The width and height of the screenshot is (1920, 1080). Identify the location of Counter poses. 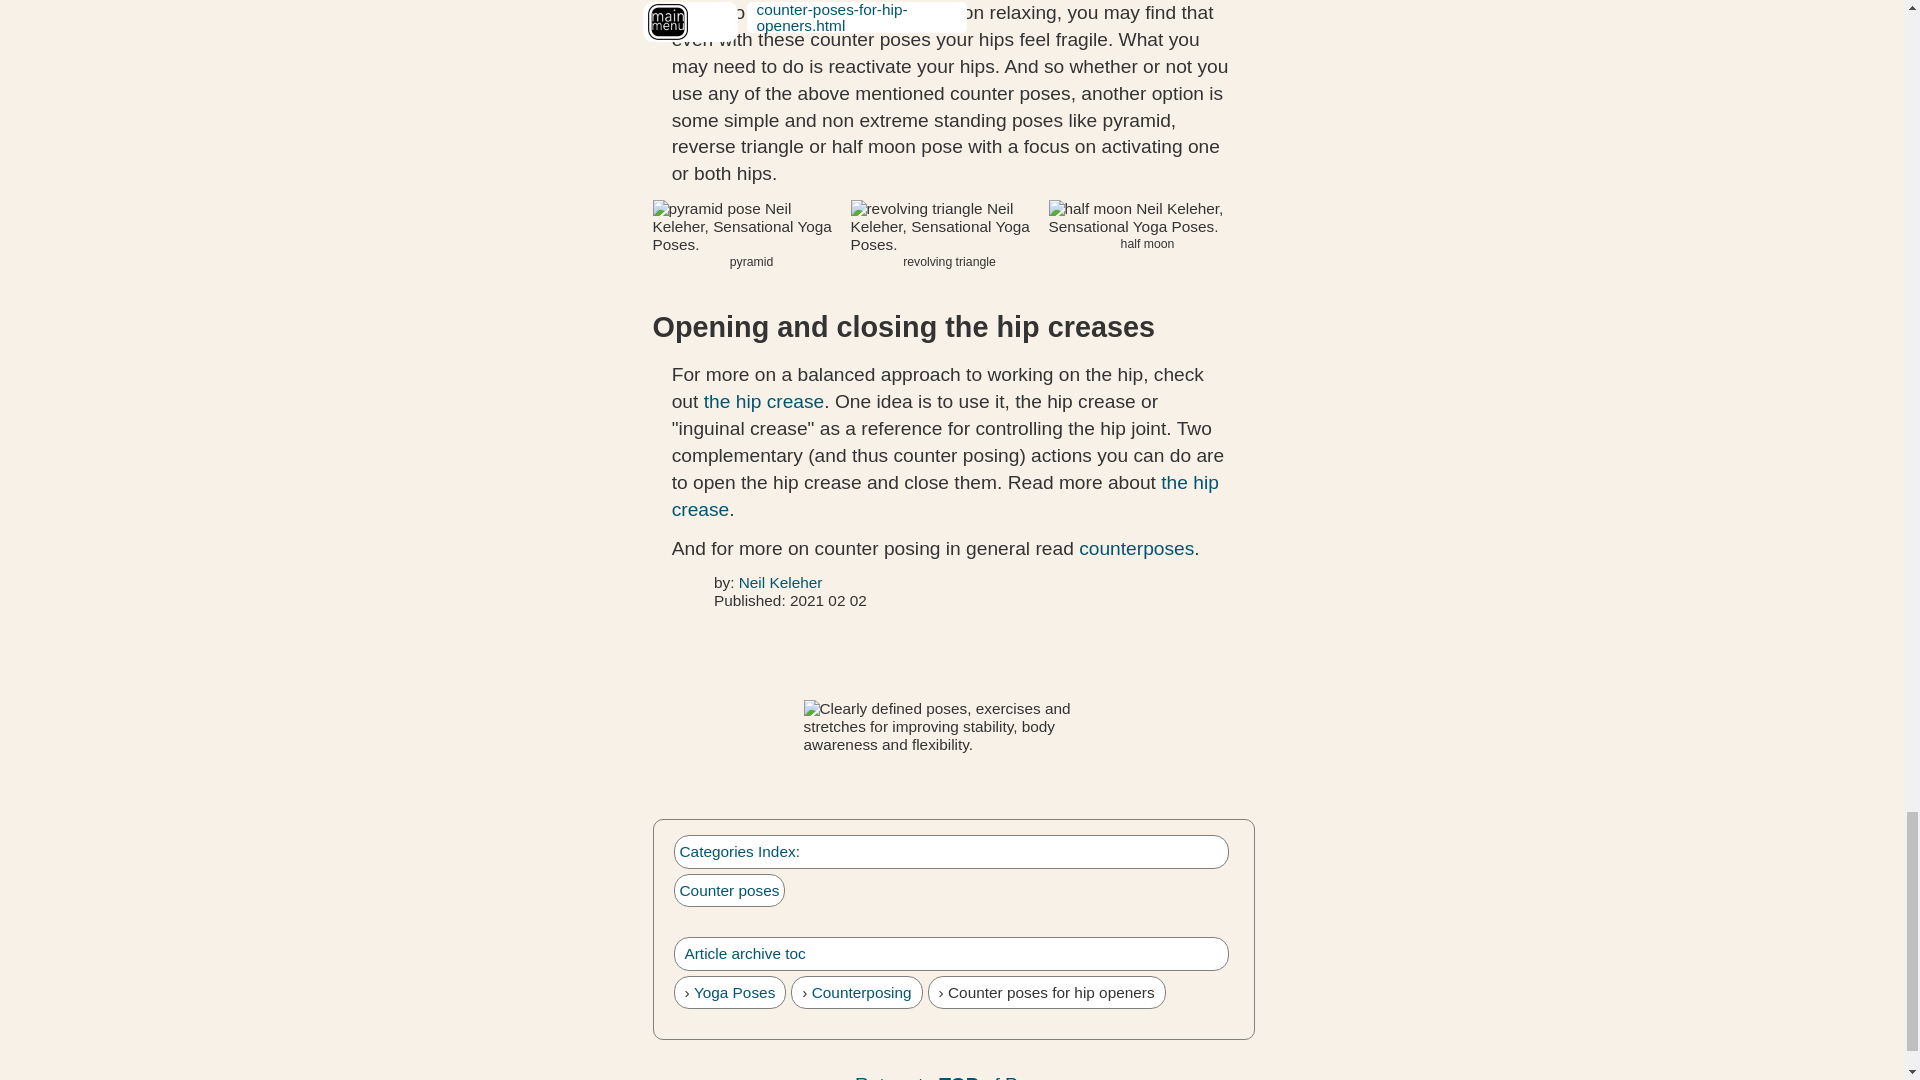
(729, 890).